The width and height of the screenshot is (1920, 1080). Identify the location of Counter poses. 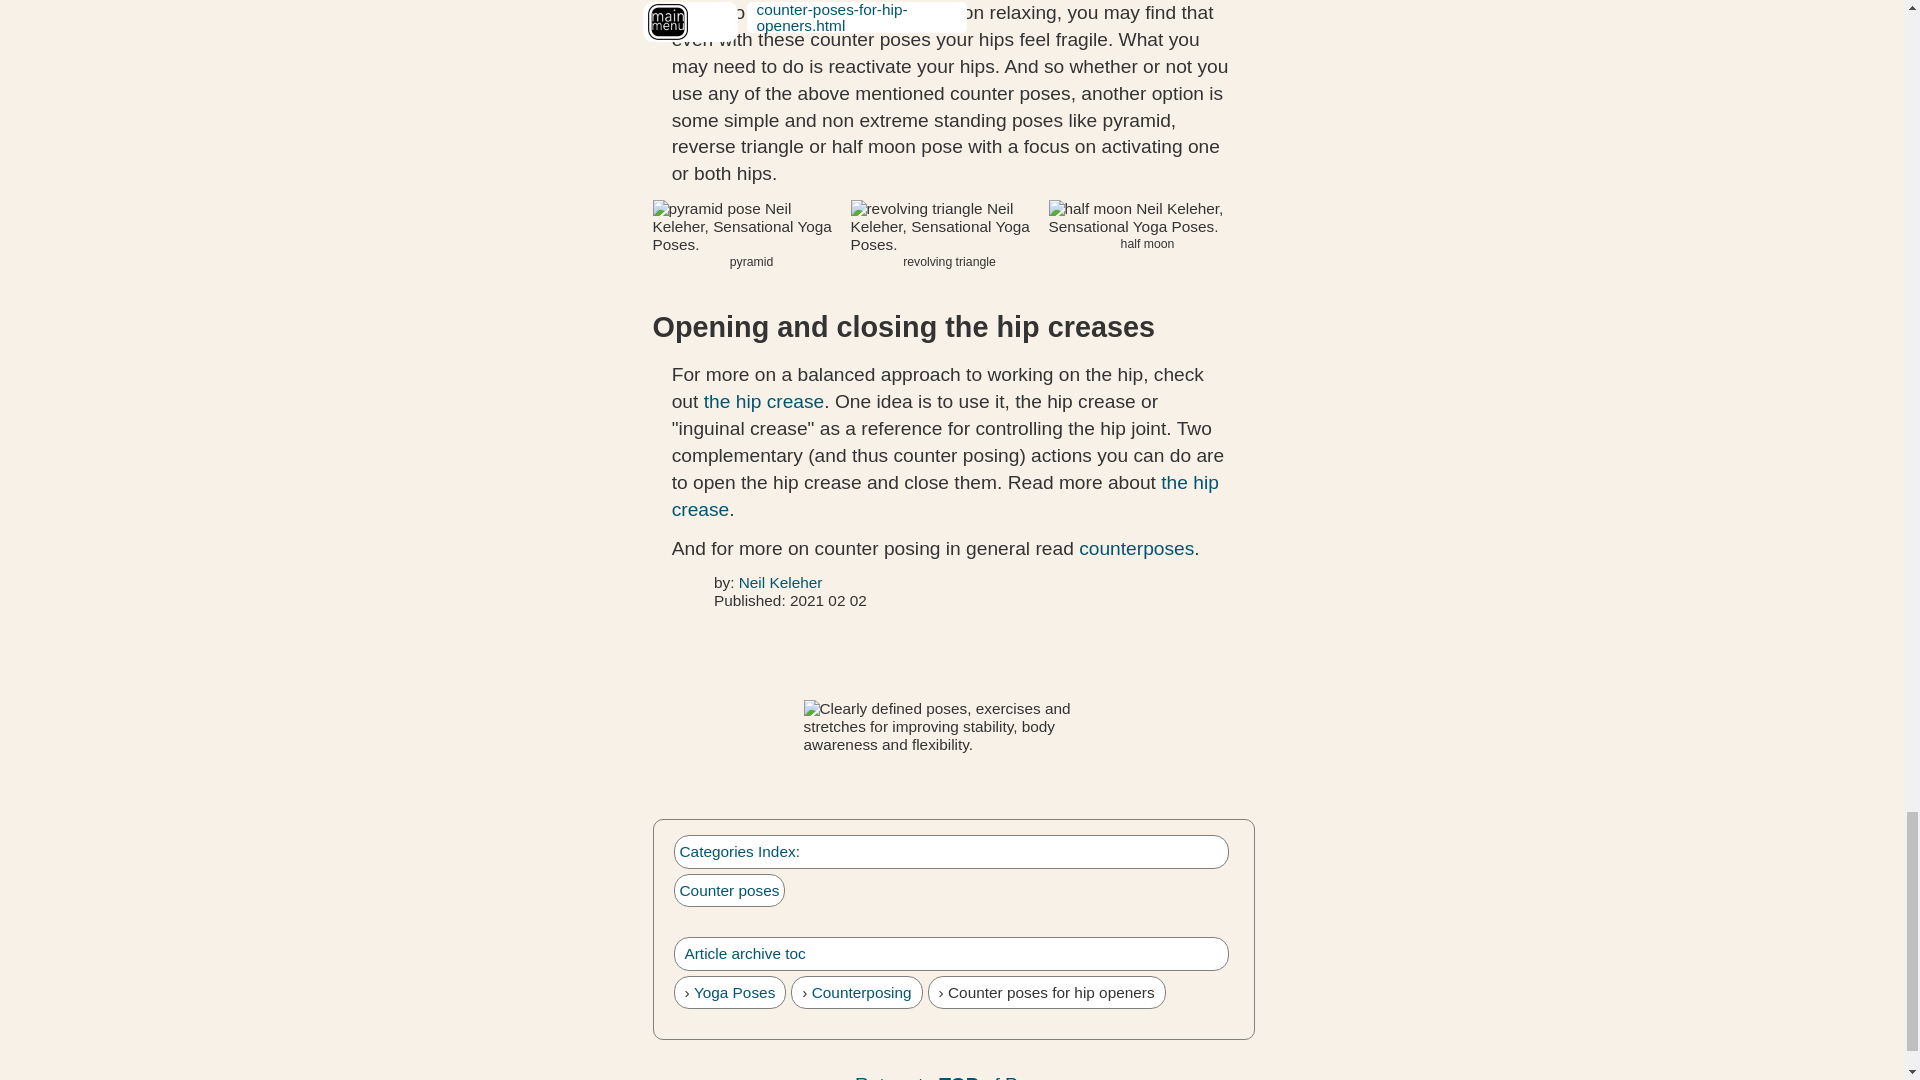
(729, 890).